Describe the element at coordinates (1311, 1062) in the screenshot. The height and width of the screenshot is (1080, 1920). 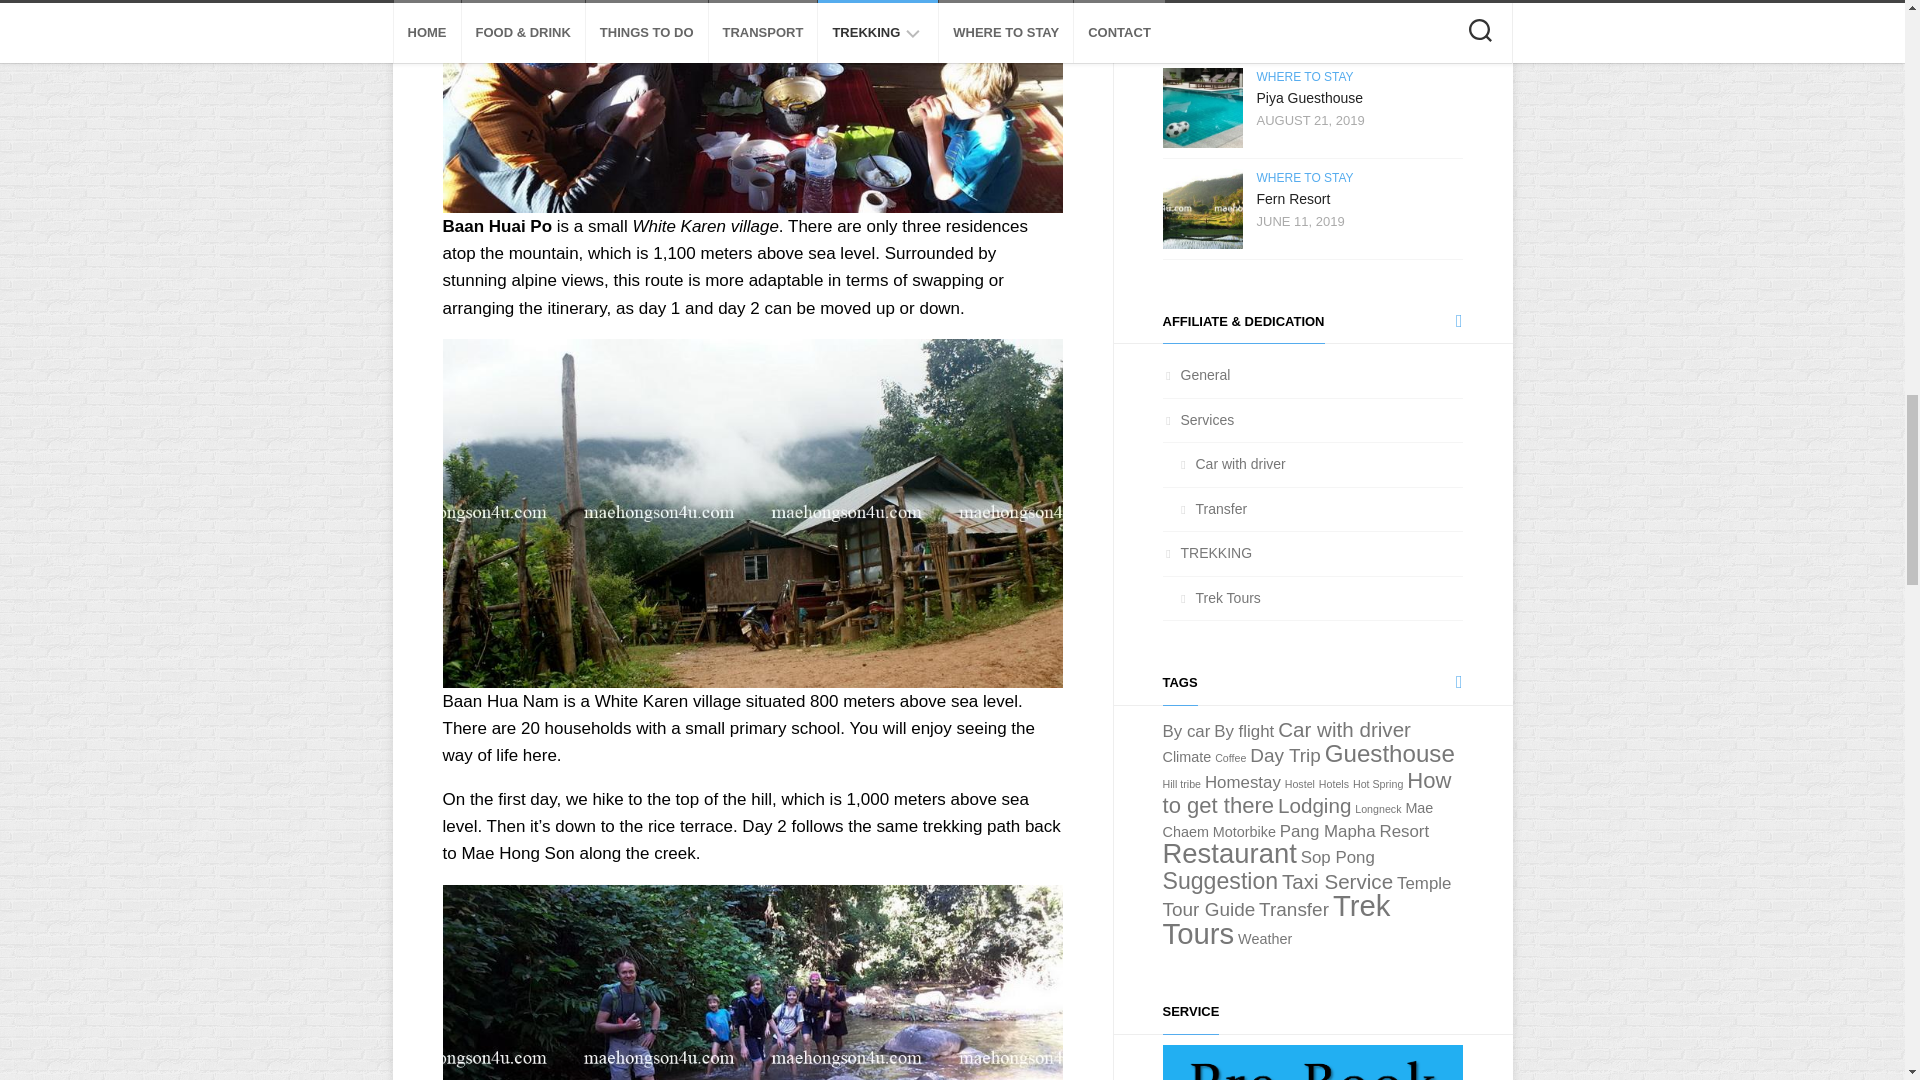
I see `Make inquiries` at that location.